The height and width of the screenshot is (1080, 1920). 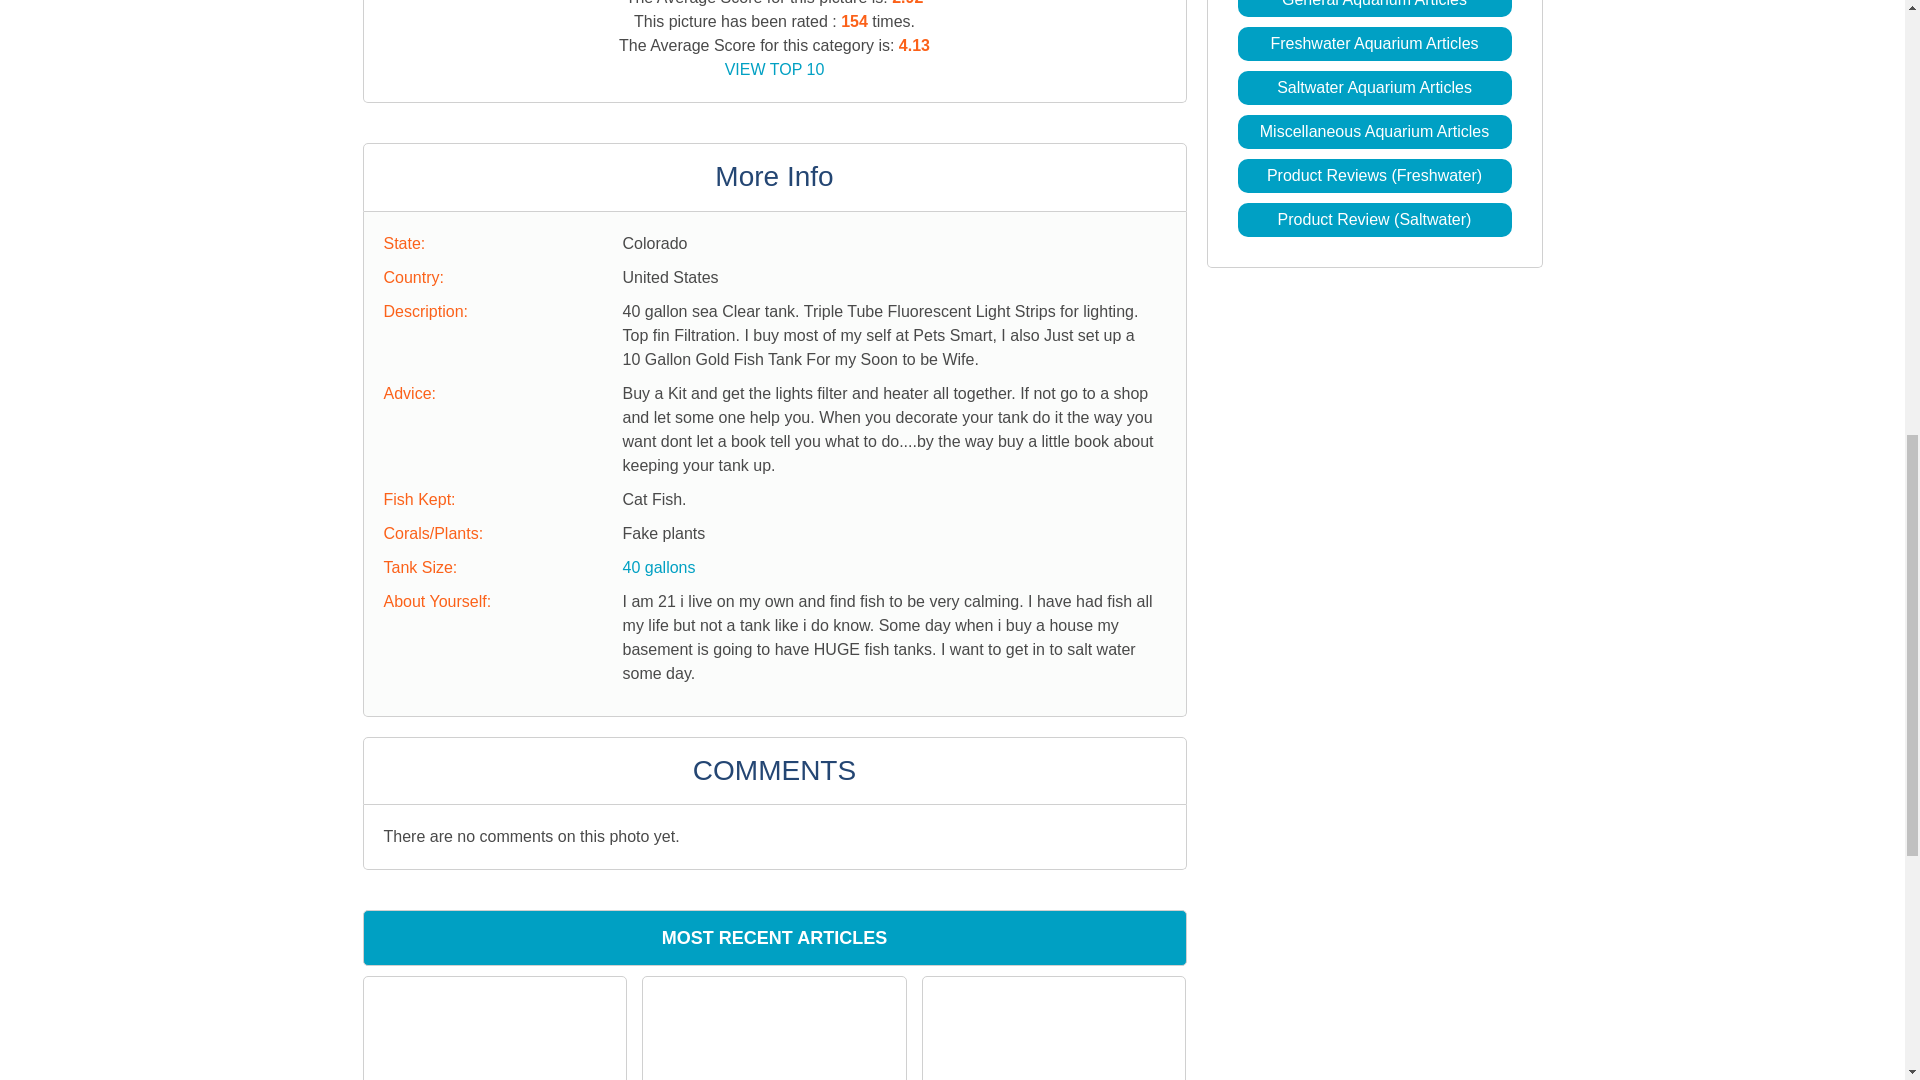 What do you see at coordinates (494, 1028) in the screenshot?
I see `The Basics of Freshwater Fish Compatibility` at bounding box center [494, 1028].